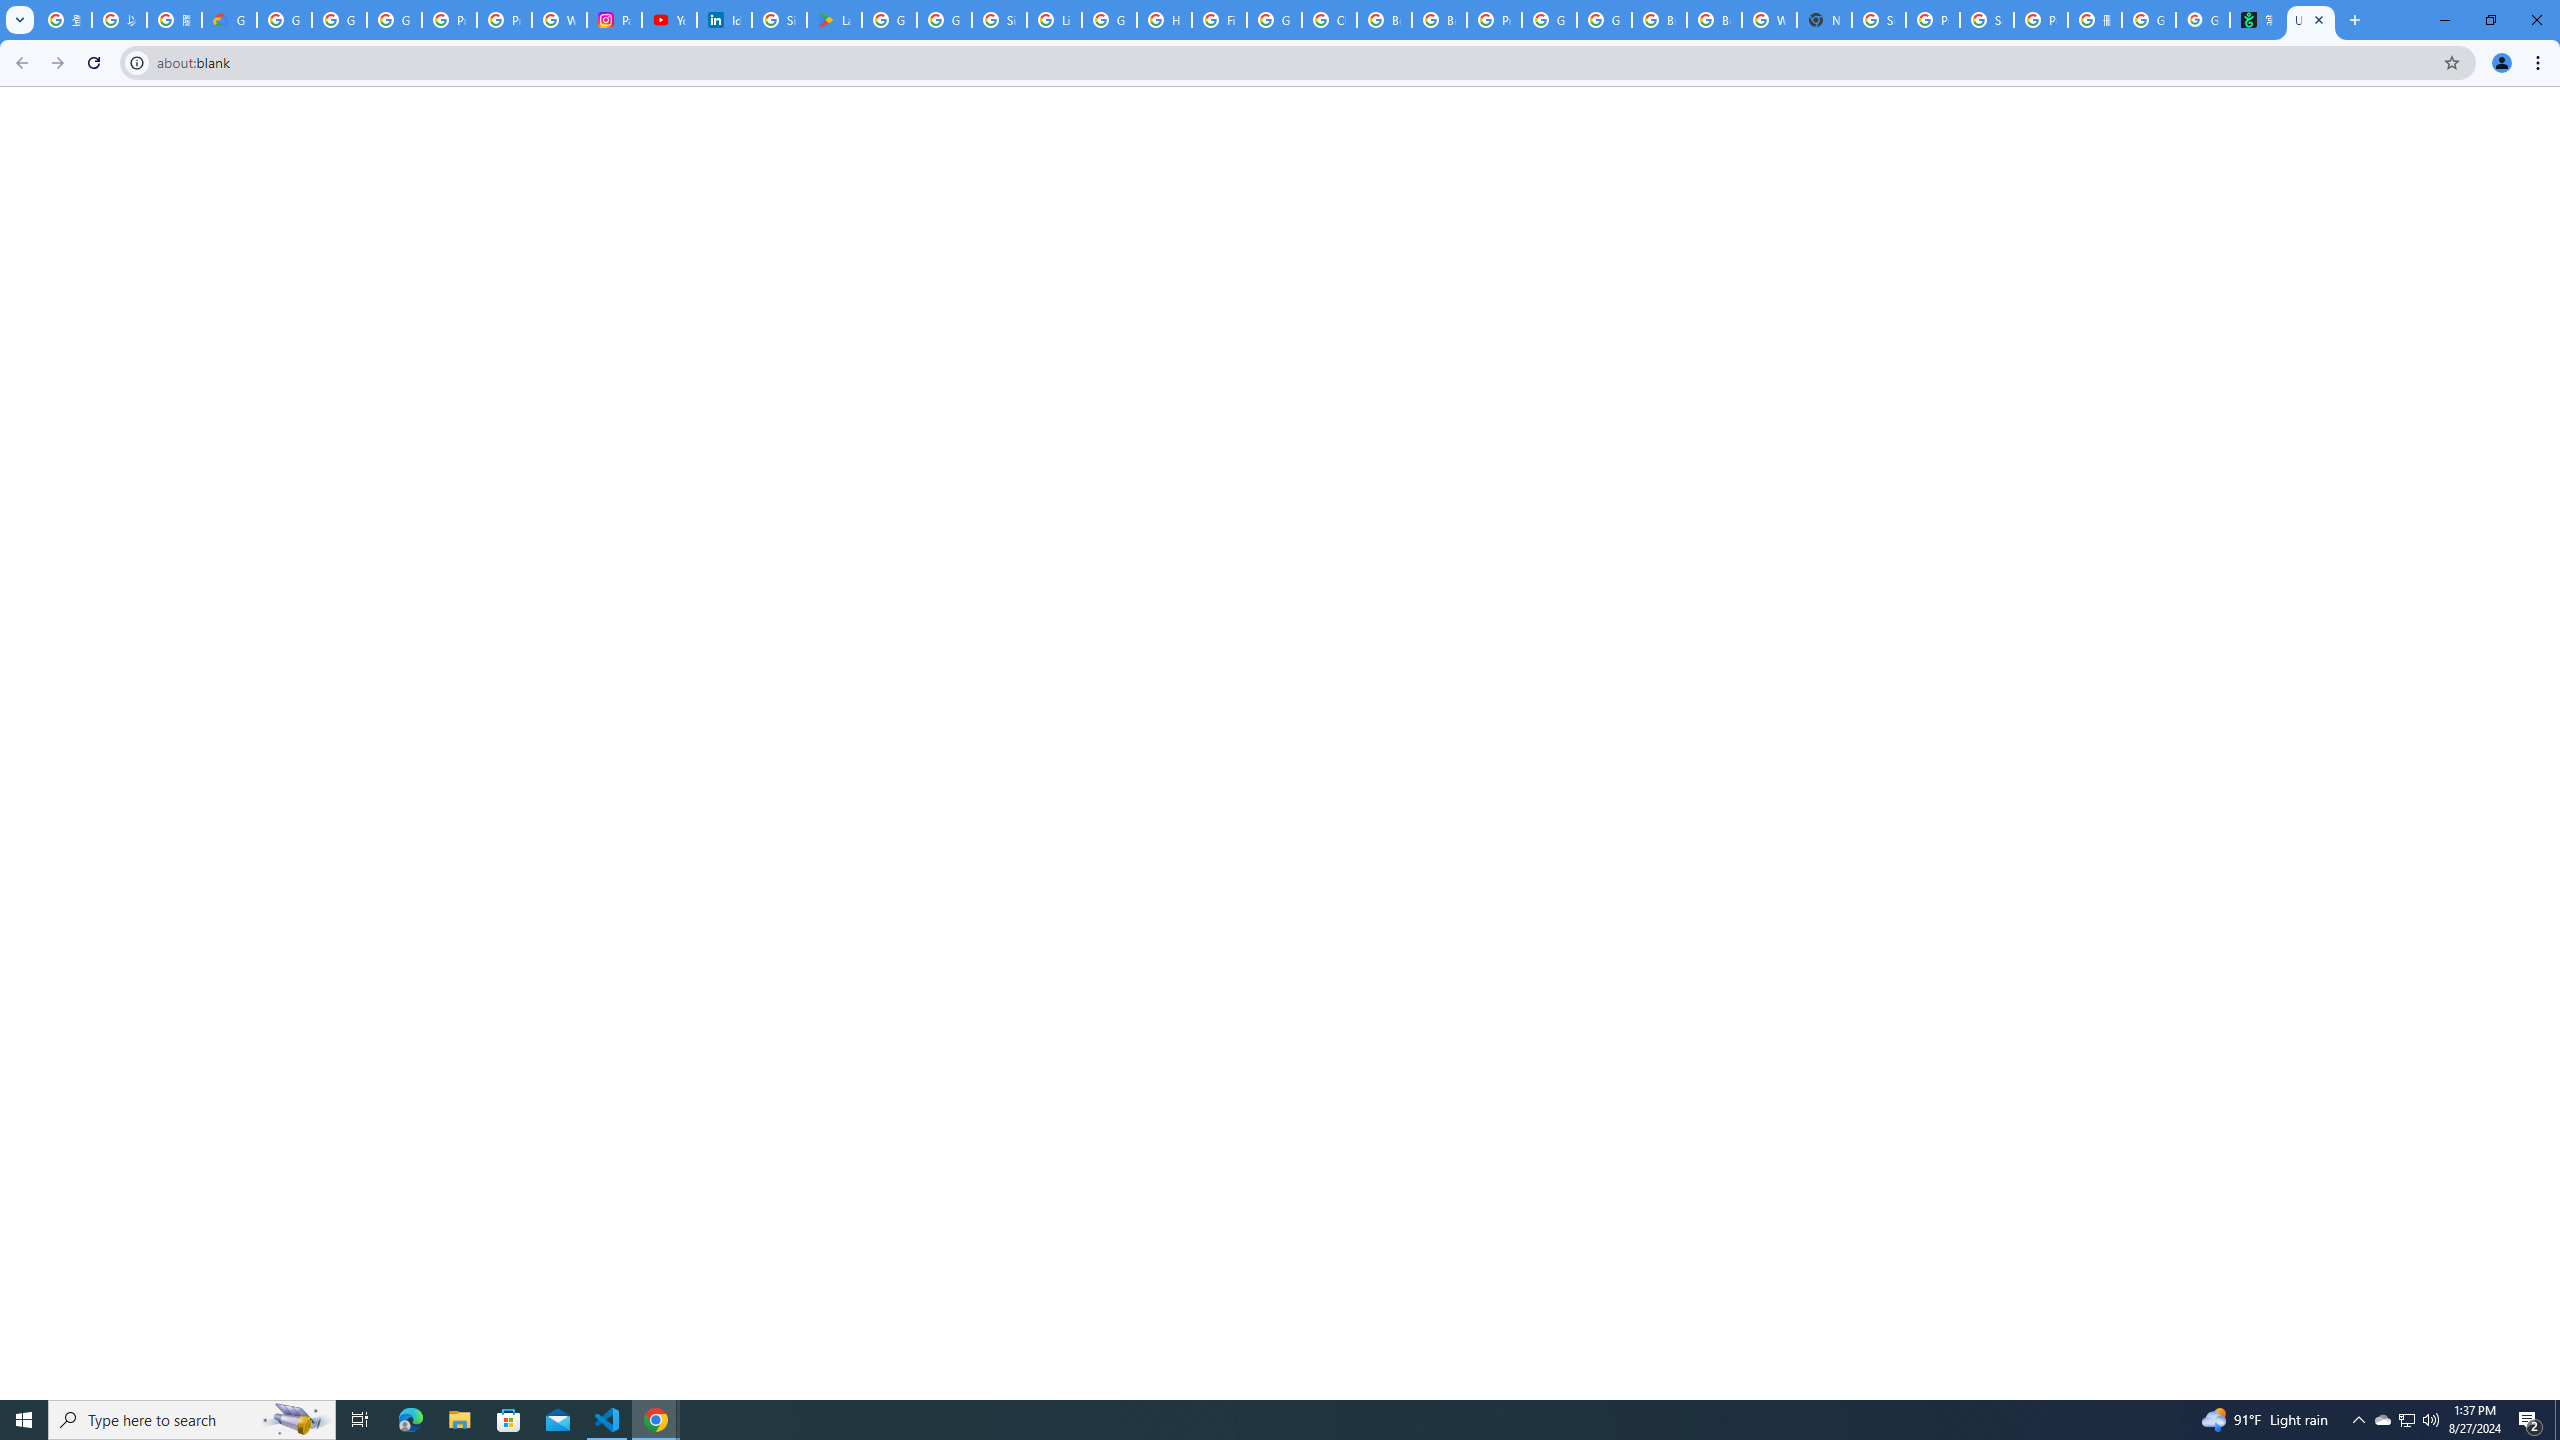 Image resolution: width=2560 pixels, height=1440 pixels. Describe the element at coordinates (1550, 20) in the screenshot. I see `Google Cloud Platform` at that location.